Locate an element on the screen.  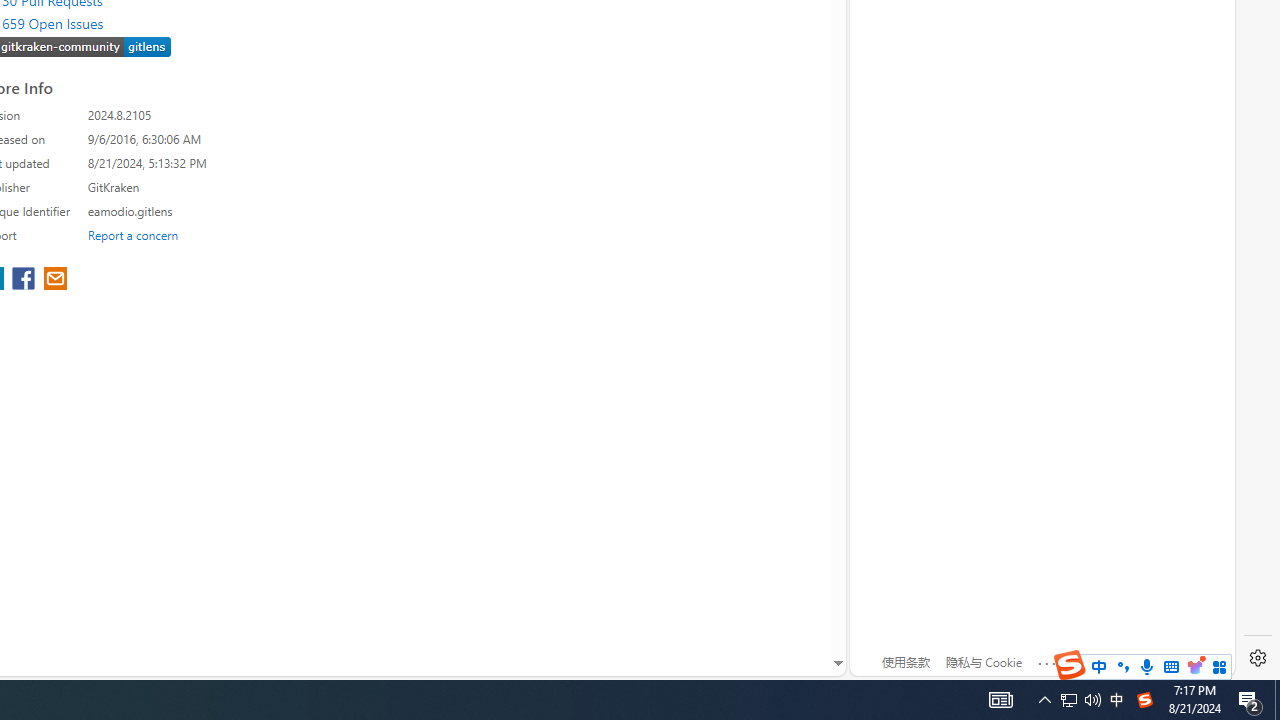
share extension on facebook is located at coordinates (26, 280).